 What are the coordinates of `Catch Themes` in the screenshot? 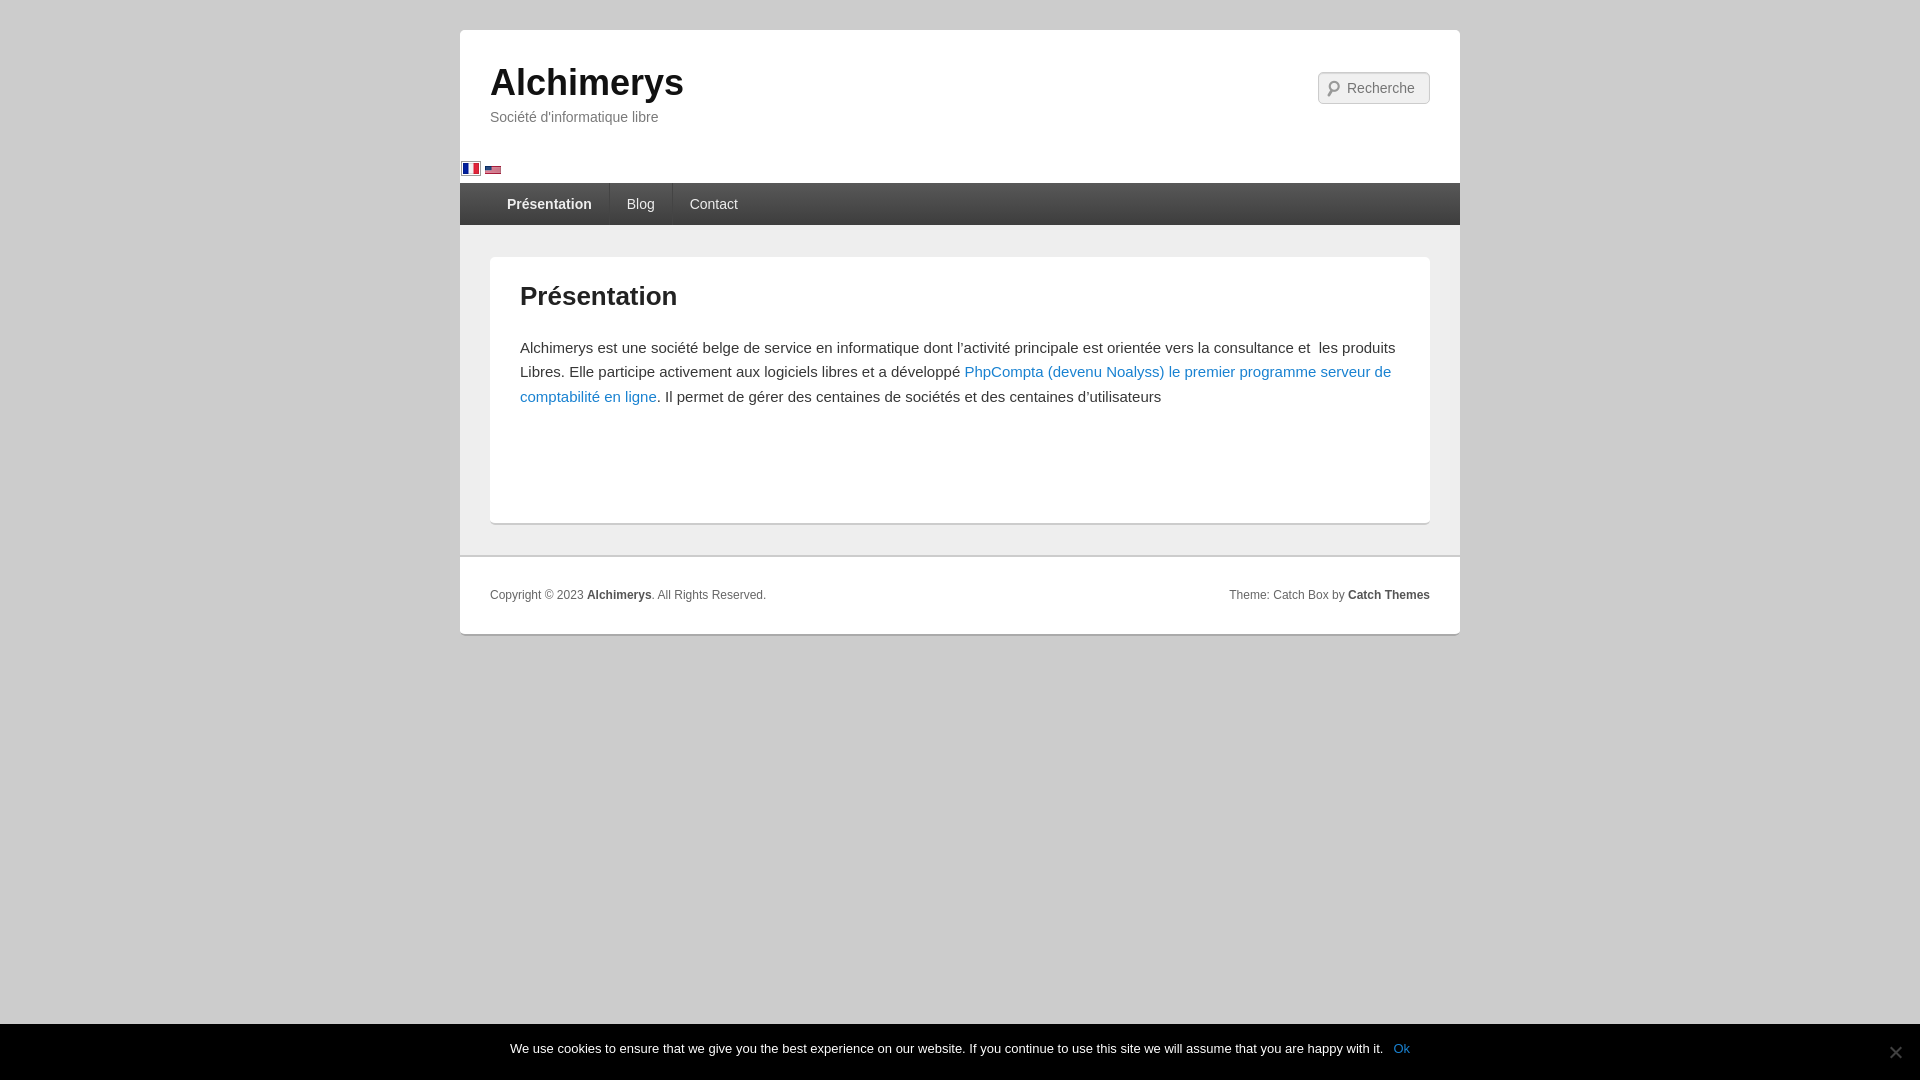 It's located at (1389, 595).